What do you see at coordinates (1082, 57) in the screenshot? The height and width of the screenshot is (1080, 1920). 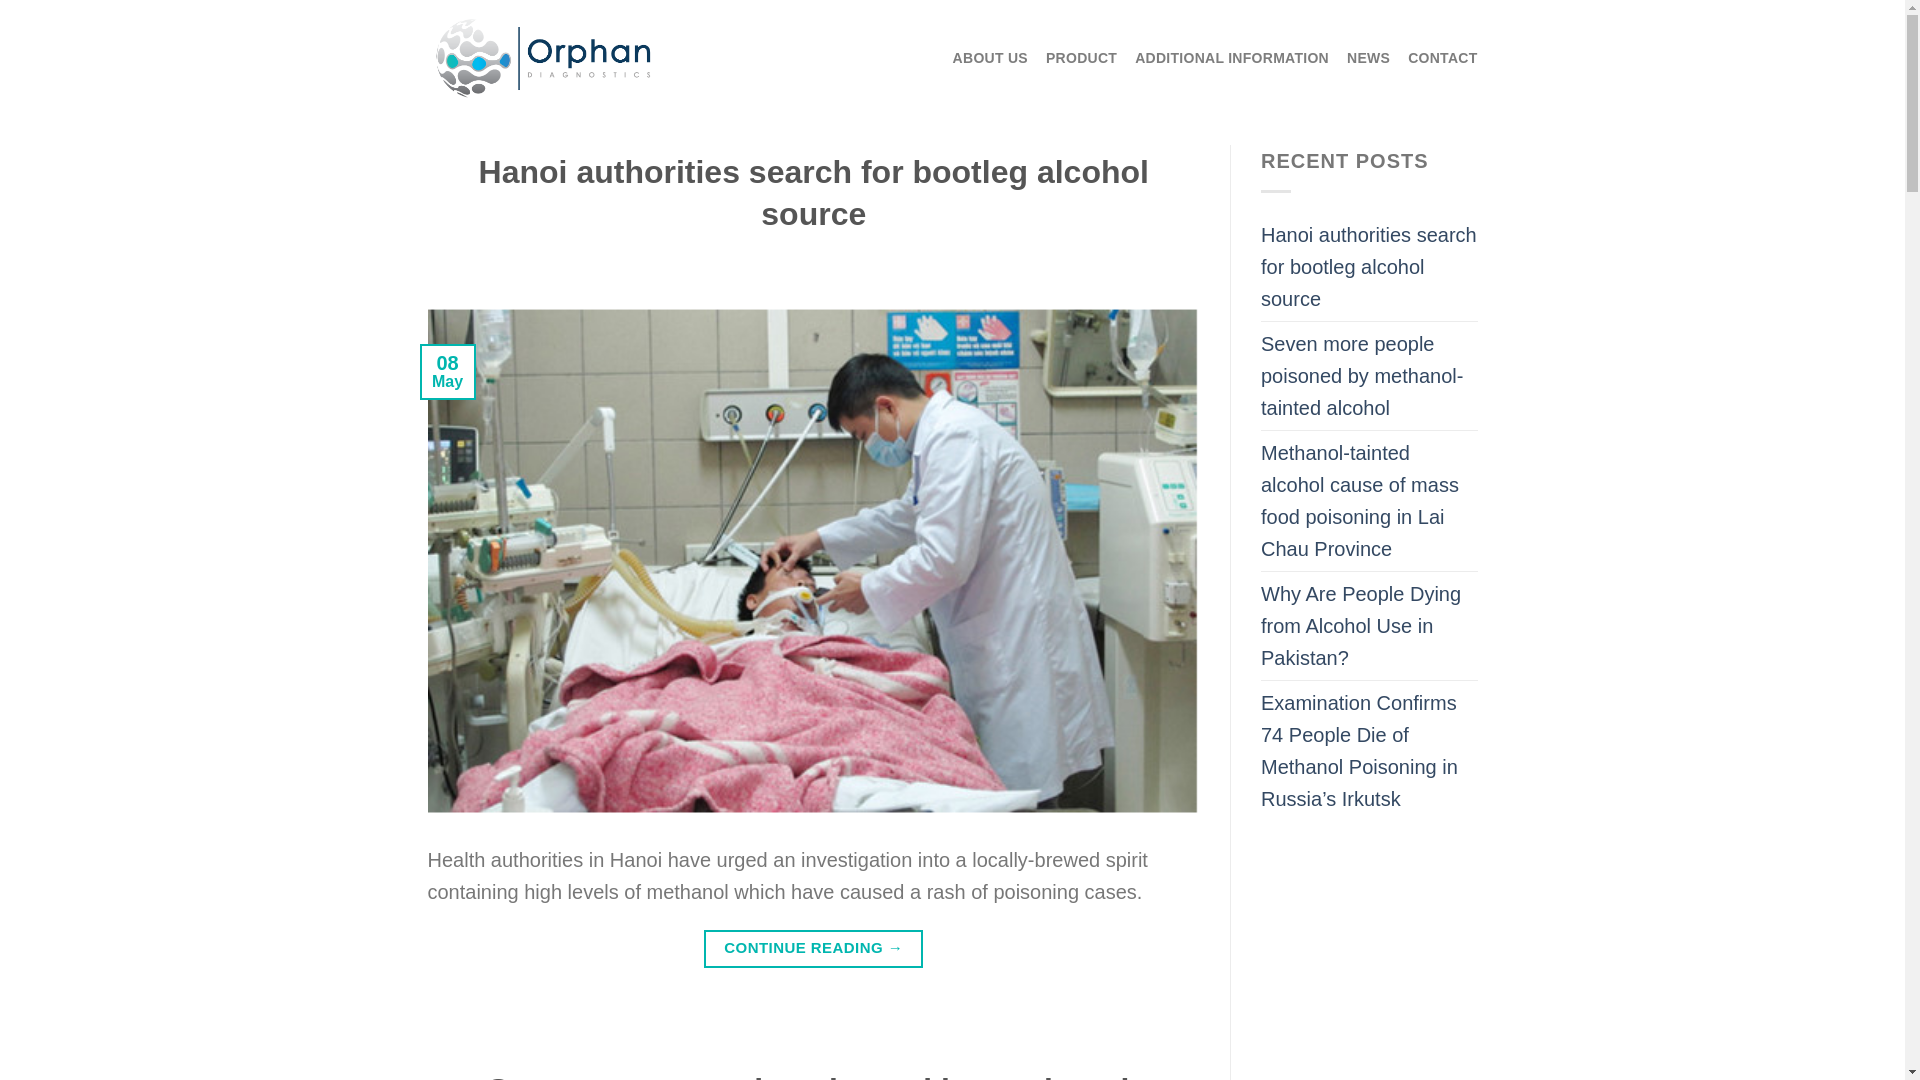 I see `PRODUCT` at bounding box center [1082, 57].